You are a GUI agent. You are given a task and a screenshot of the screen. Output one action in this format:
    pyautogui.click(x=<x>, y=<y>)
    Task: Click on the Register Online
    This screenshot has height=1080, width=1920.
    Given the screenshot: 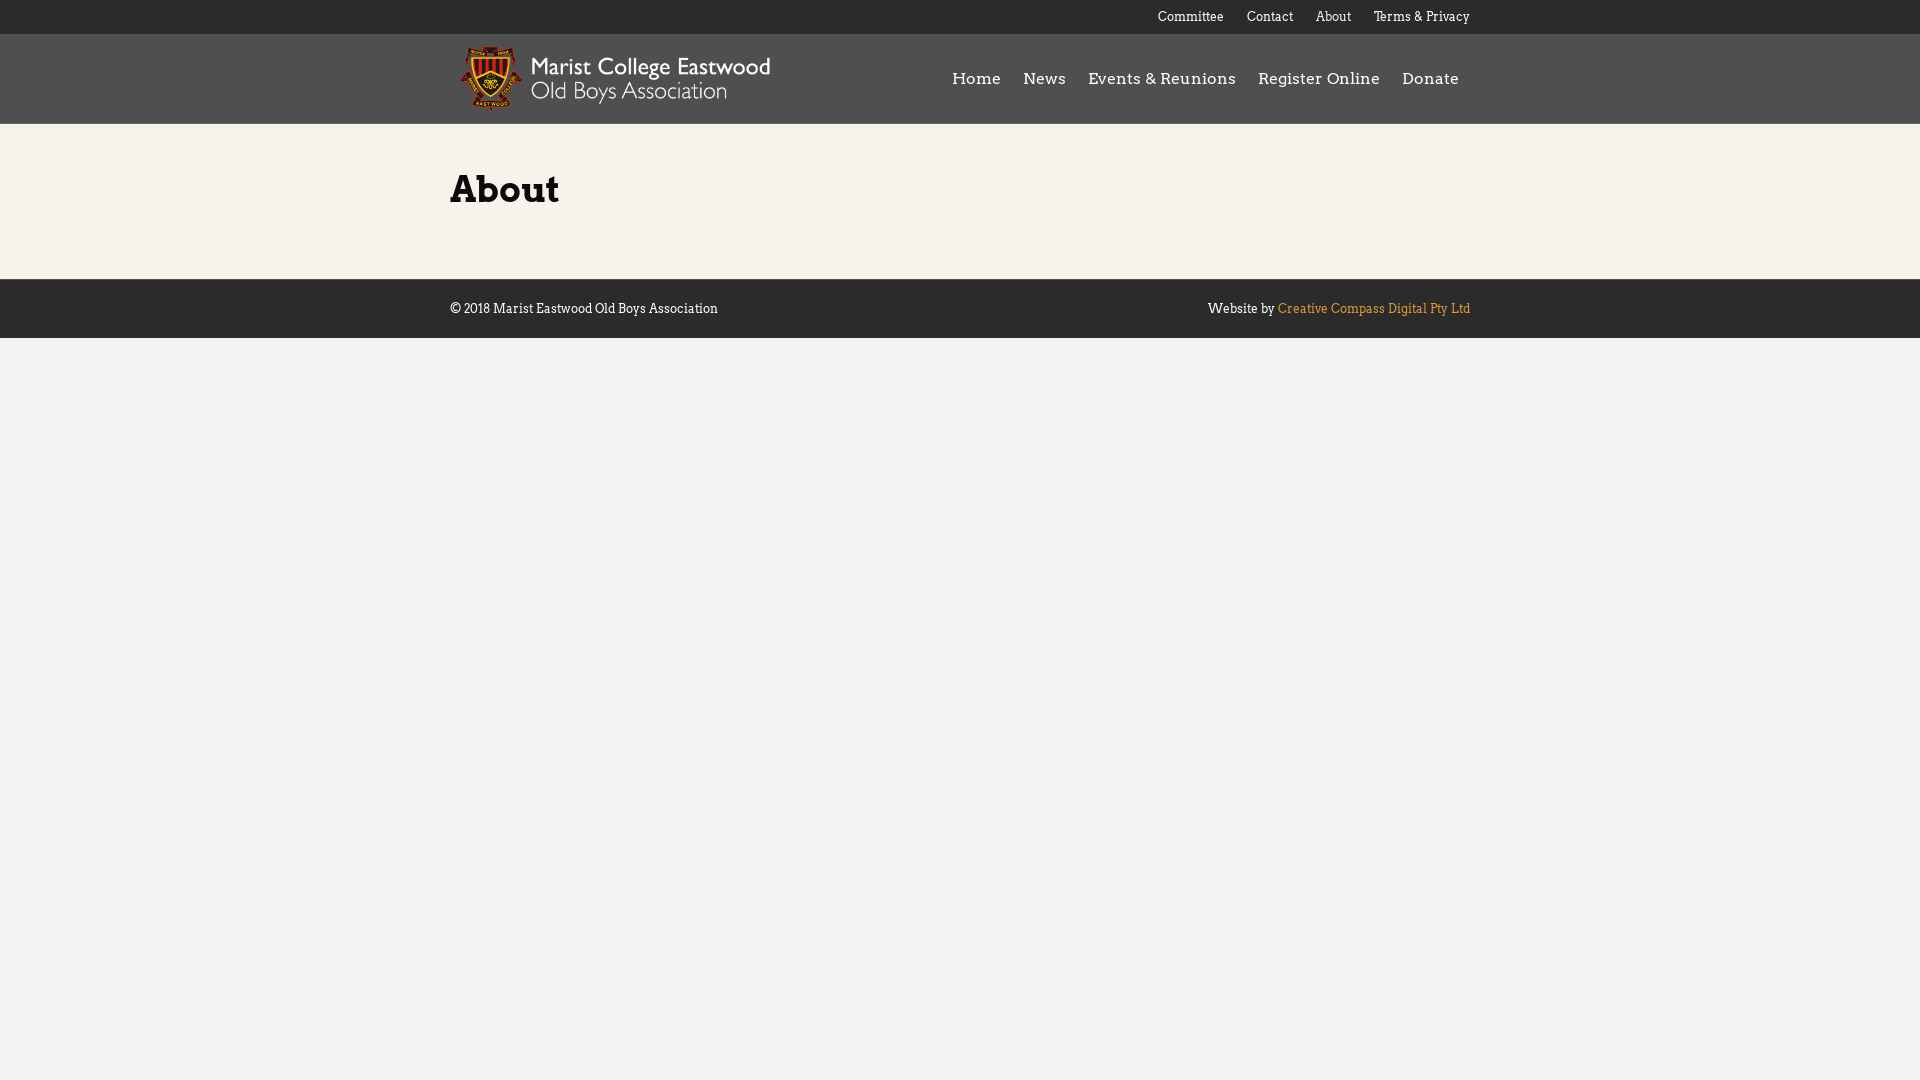 What is the action you would take?
    pyautogui.click(x=1319, y=79)
    